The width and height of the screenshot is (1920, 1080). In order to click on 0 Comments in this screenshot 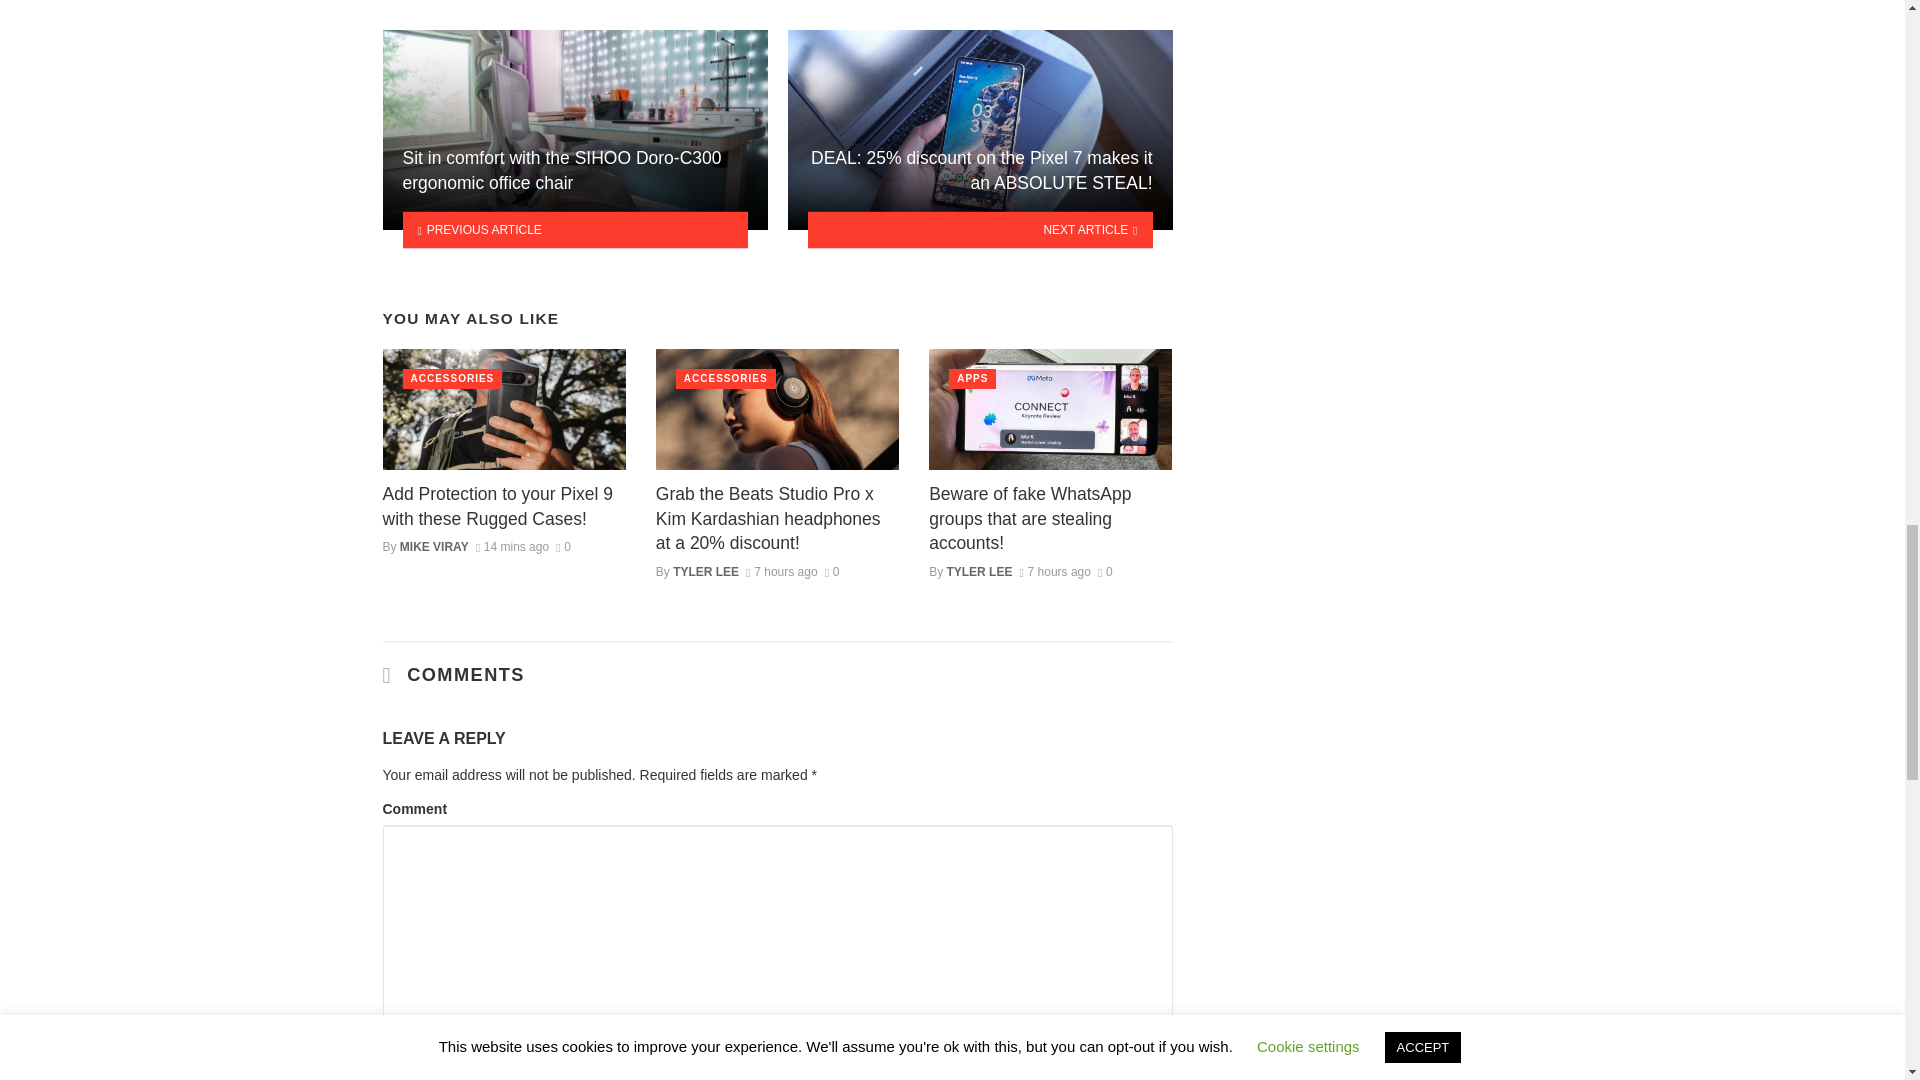, I will do `click(832, 571)`.